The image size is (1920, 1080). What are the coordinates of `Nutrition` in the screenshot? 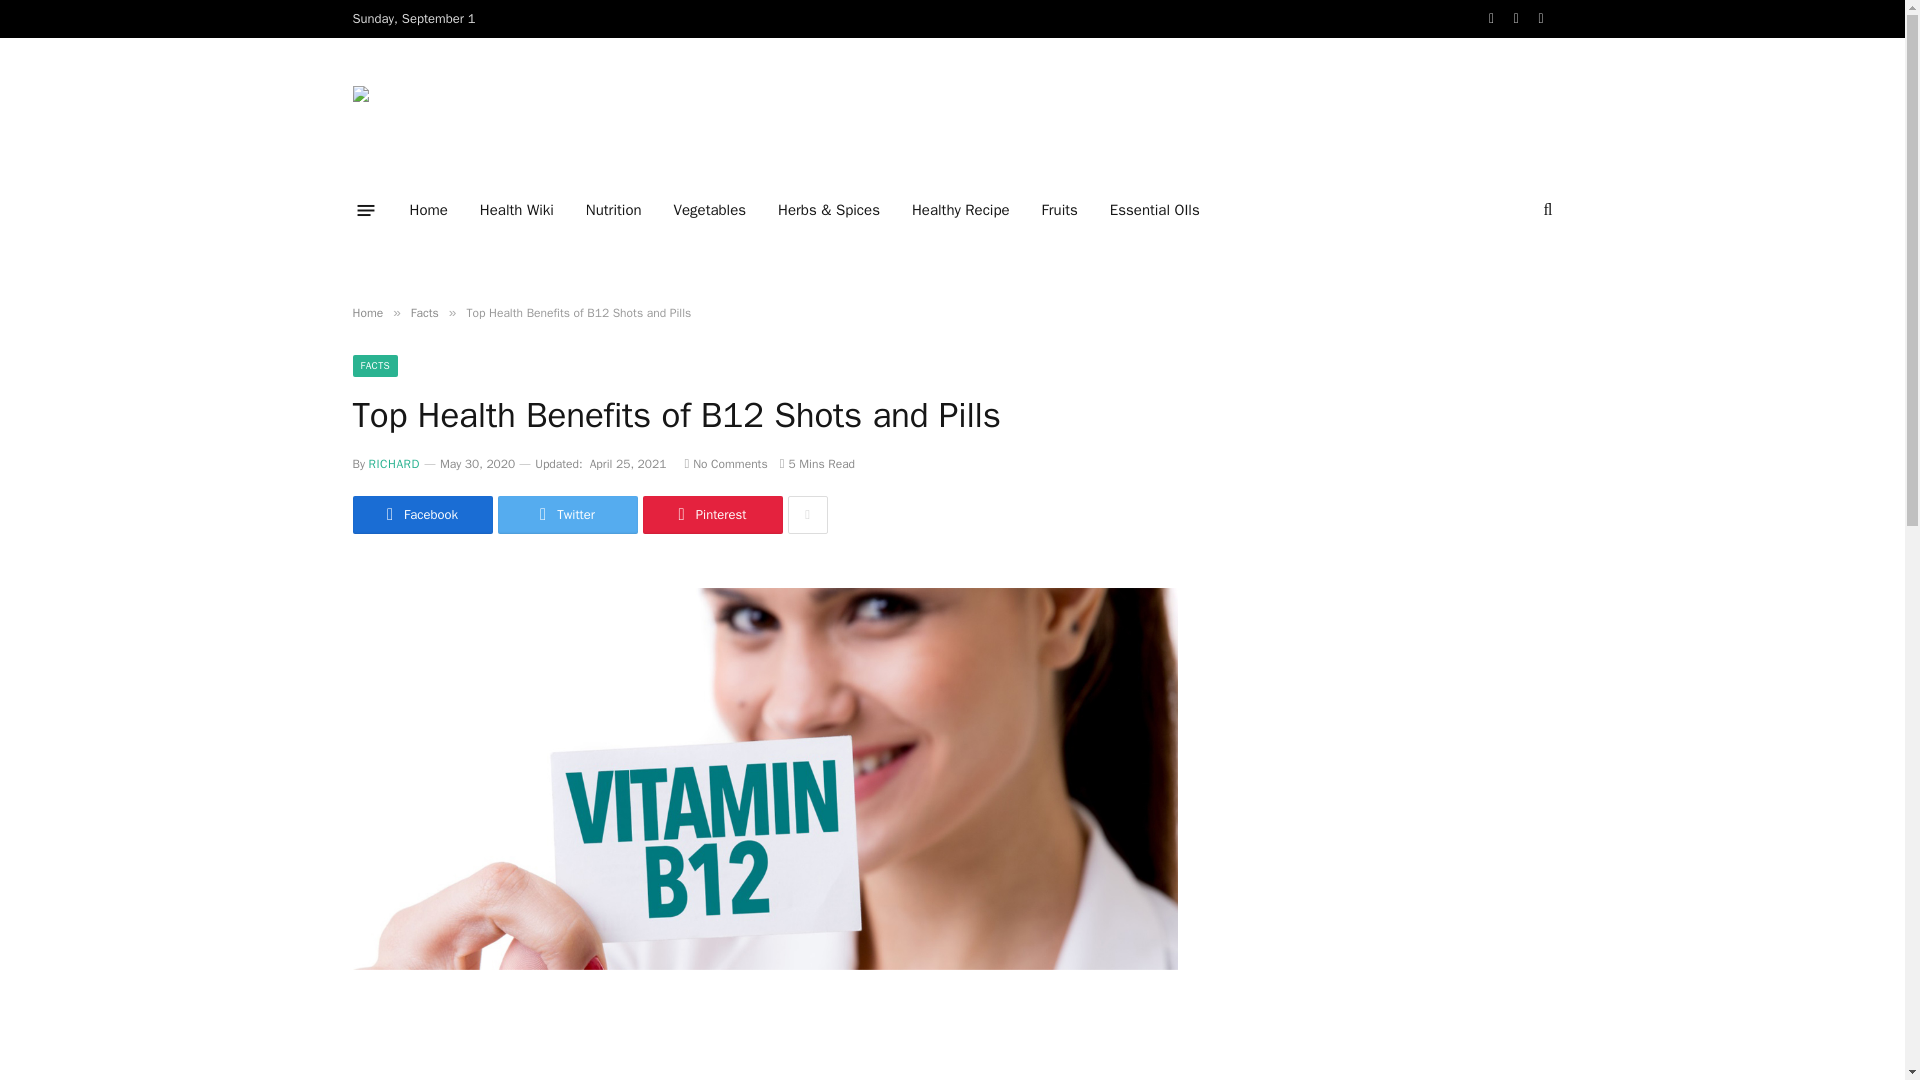 It's located at (614, 210).